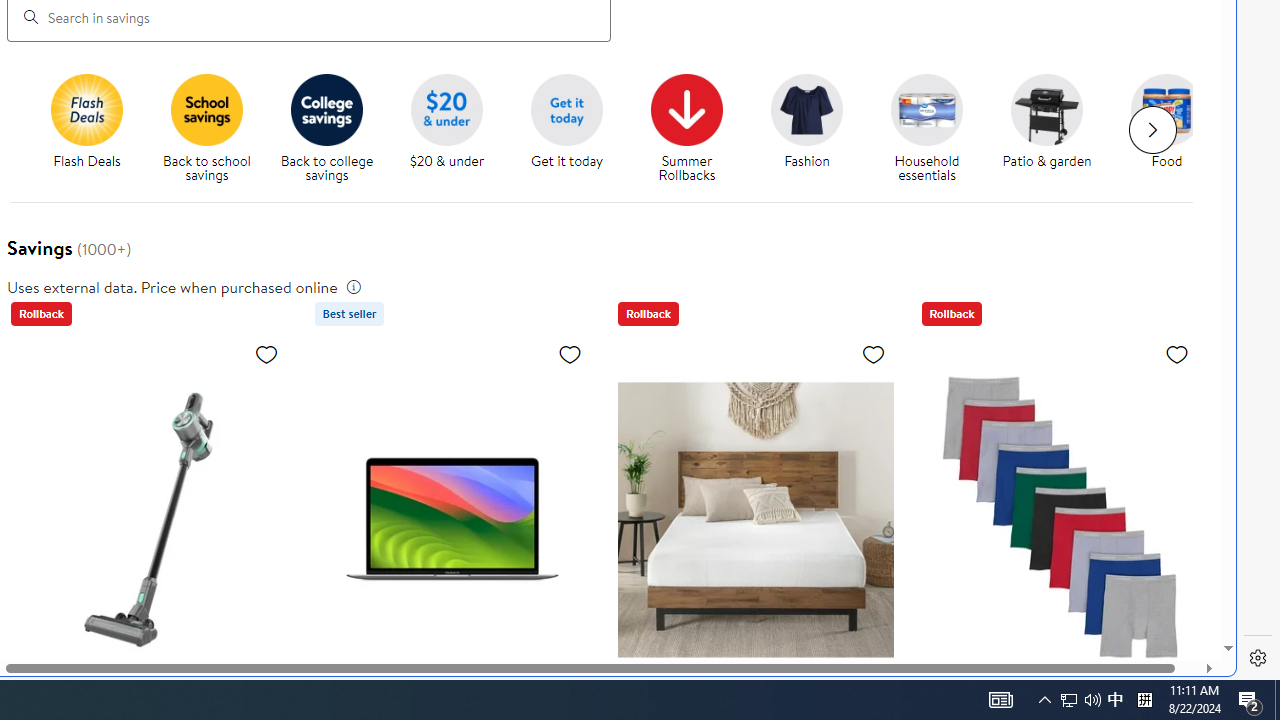 The width and height of the screenshot is (1280, 720). What do you see at coordinates (694, 128) in the screenshot?
I see `Summer Rollbacks` at bounding box center [694, 128].